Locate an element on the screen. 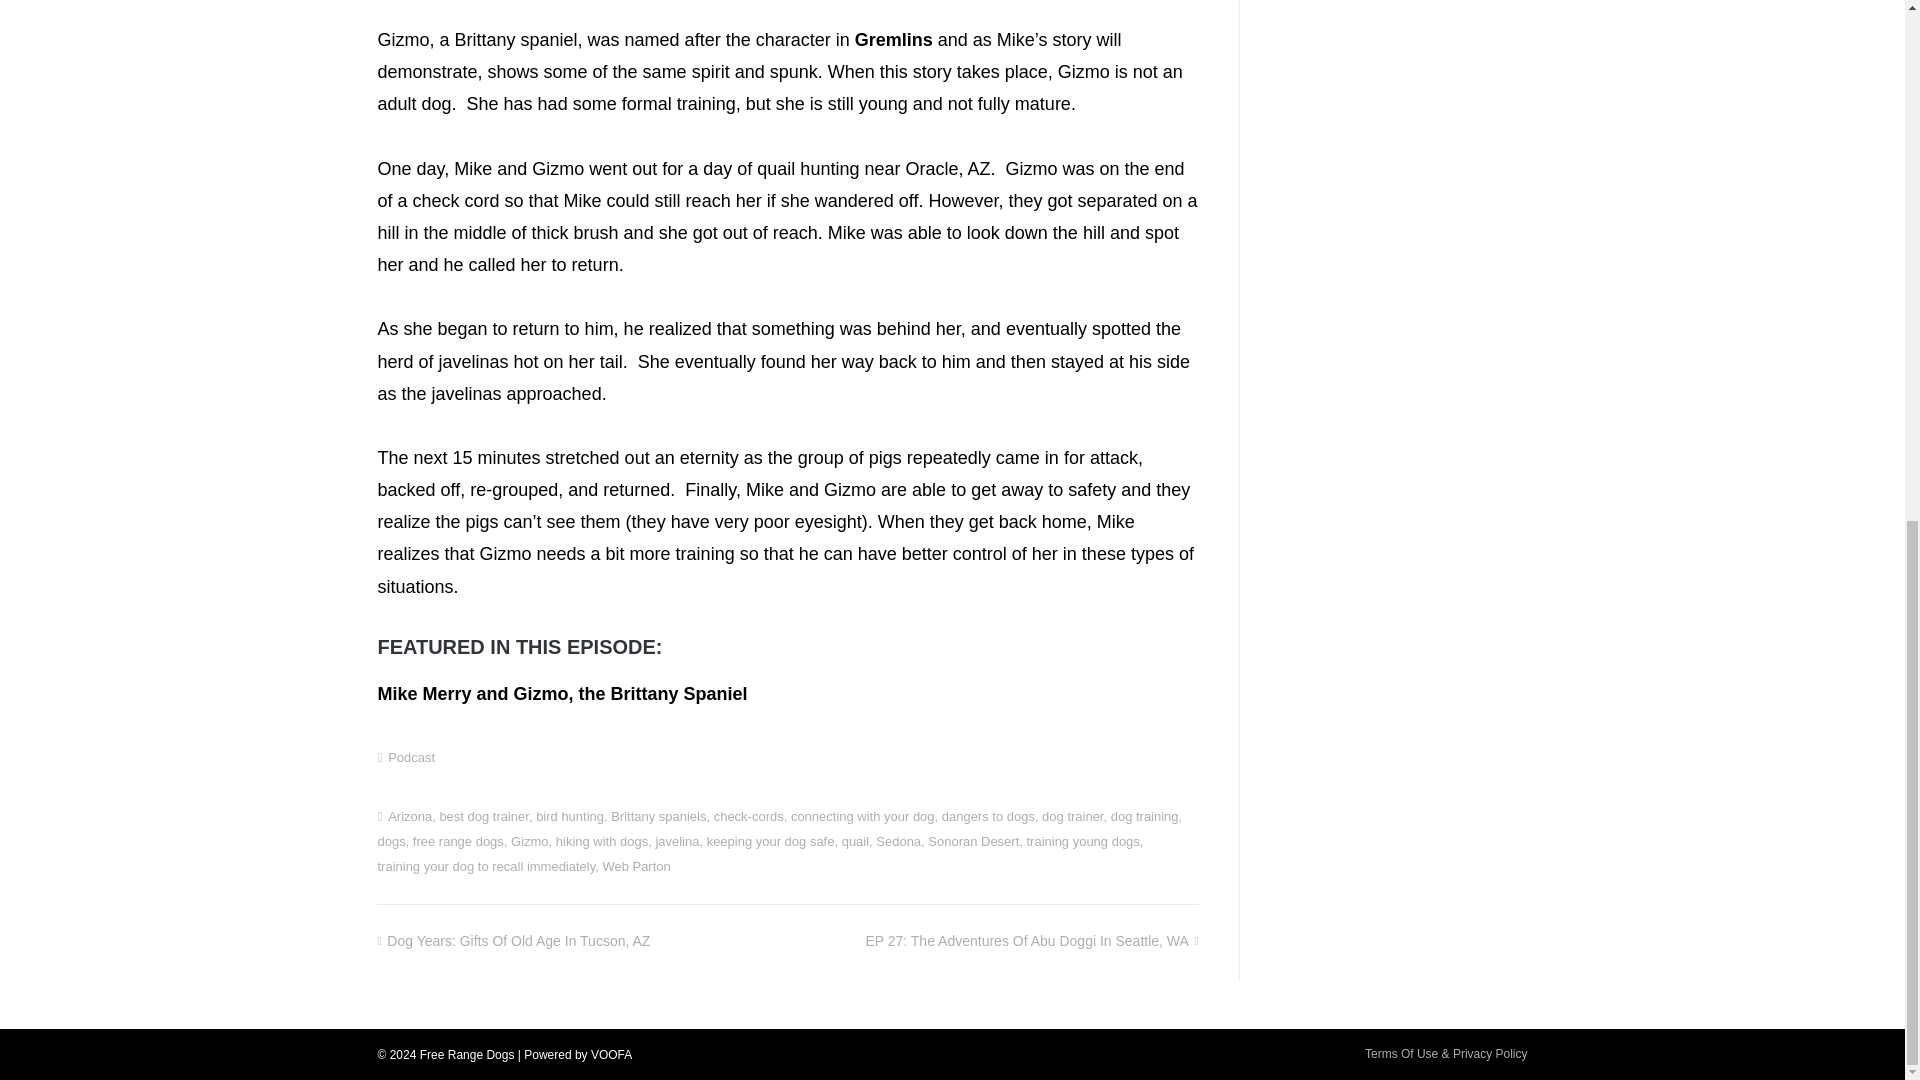 The height and width of the screenshot is (1080, 1920). dog trainer is located at coordinates (1072, 816).